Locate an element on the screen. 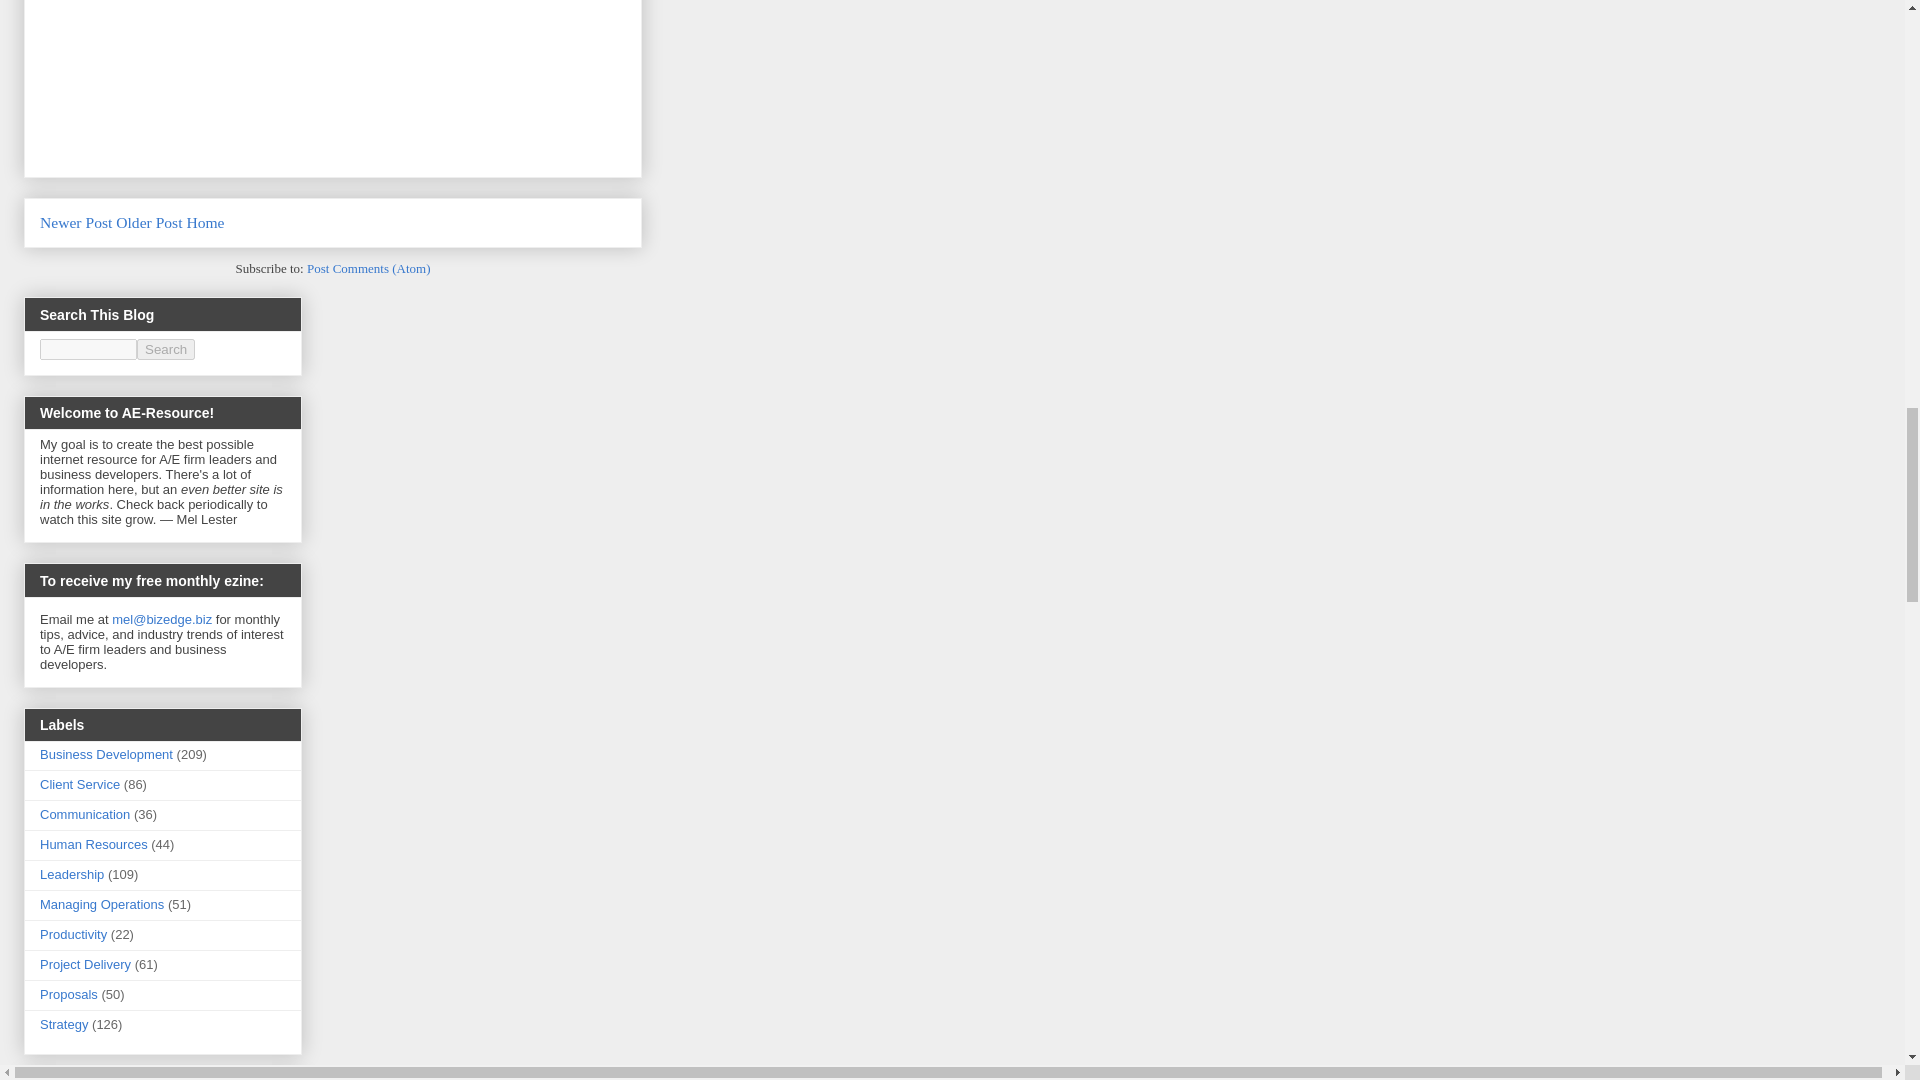 The image size is (1920, 1080). Client Service is located at coordinates (80, 784).